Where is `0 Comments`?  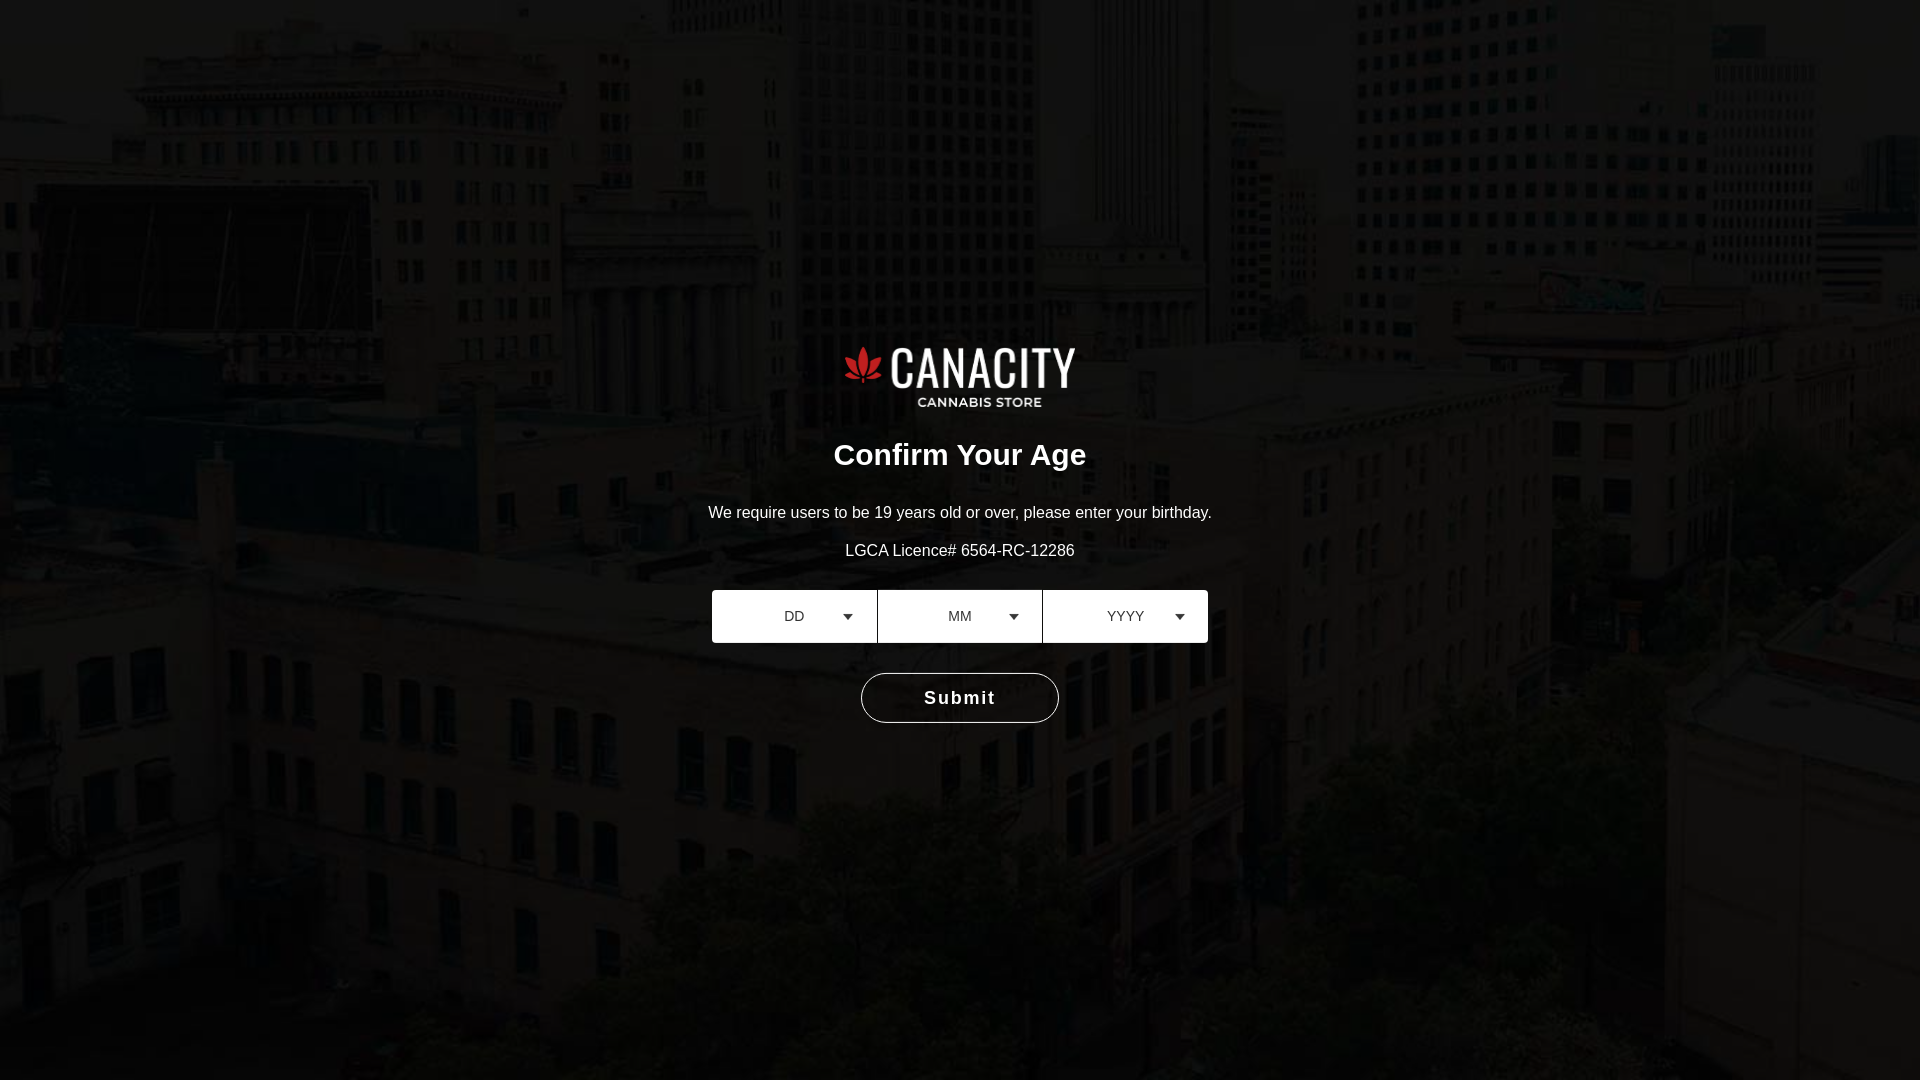
0 Comments is located at coordinates (1254, 773).